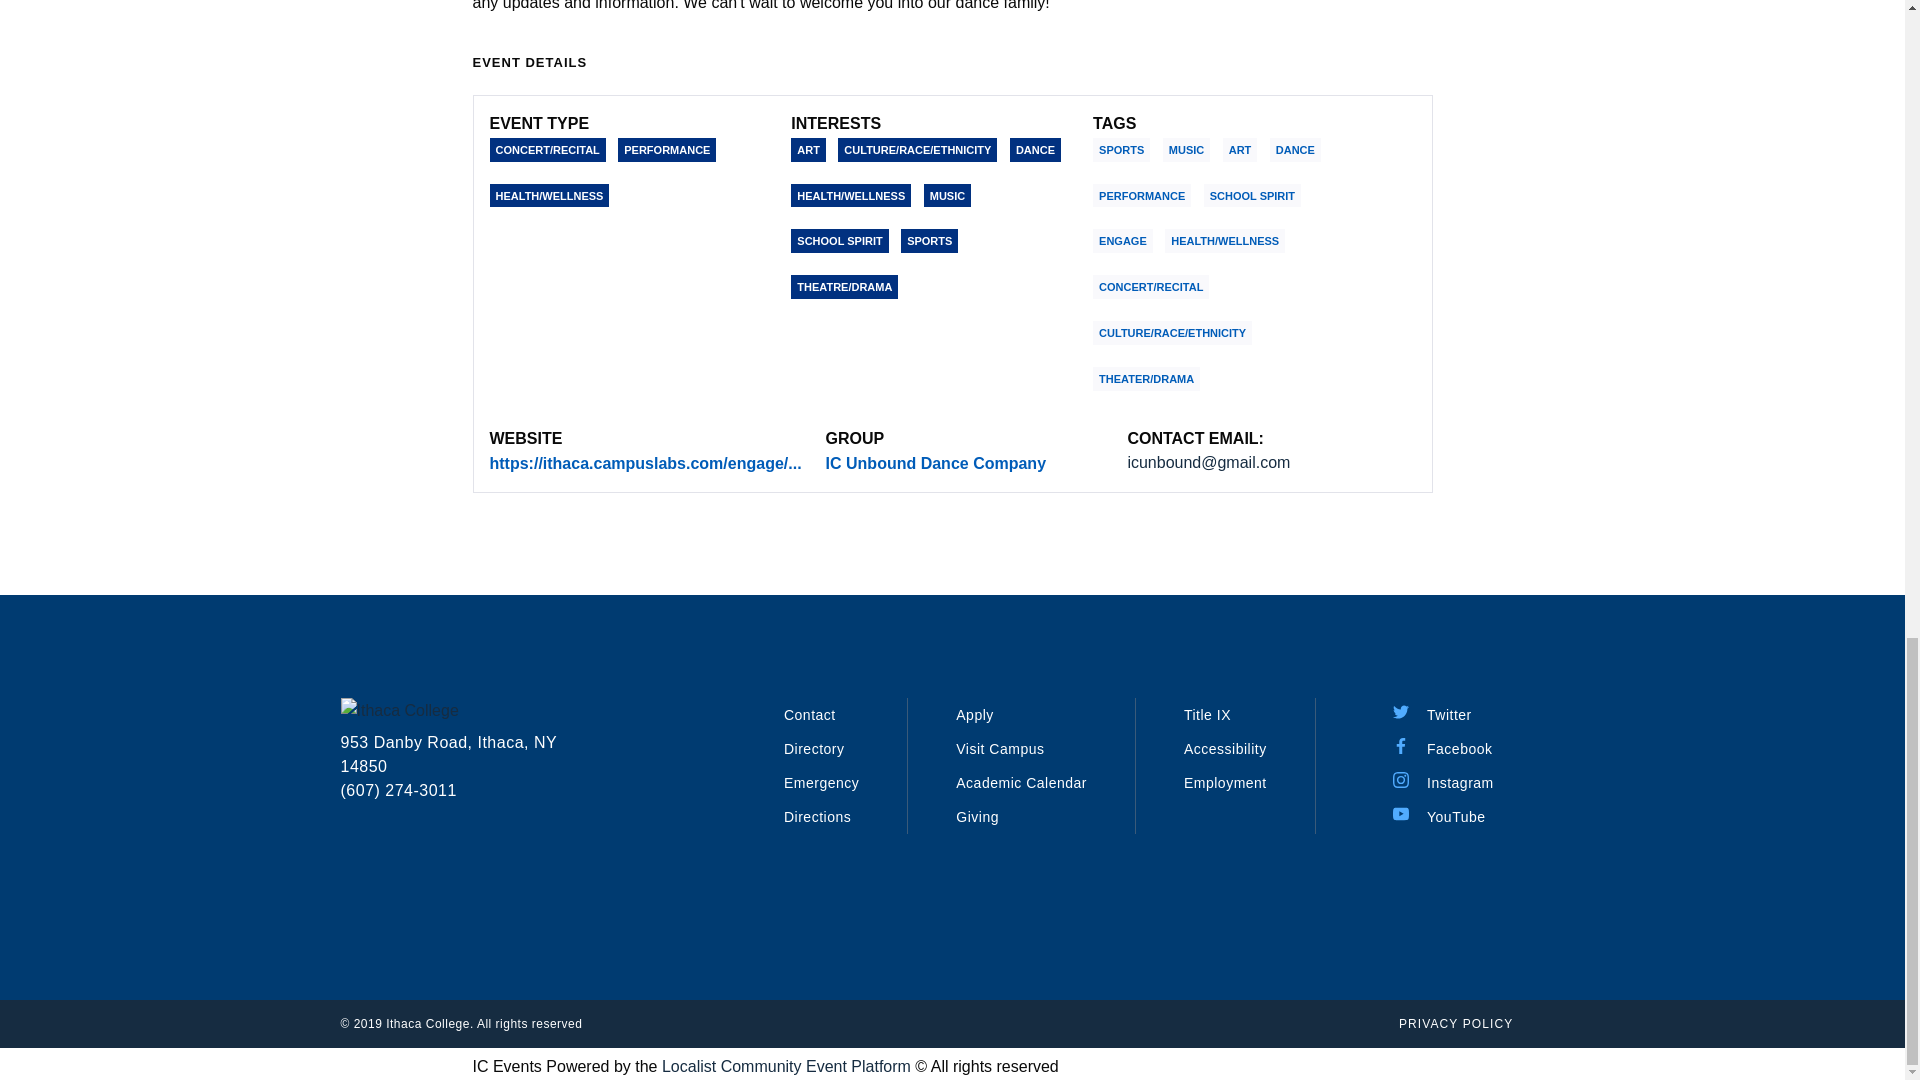 The height and width of the screenshot is (1080, 1920). I want to click on Driving directions to Ithaca College, so click(816, 816).